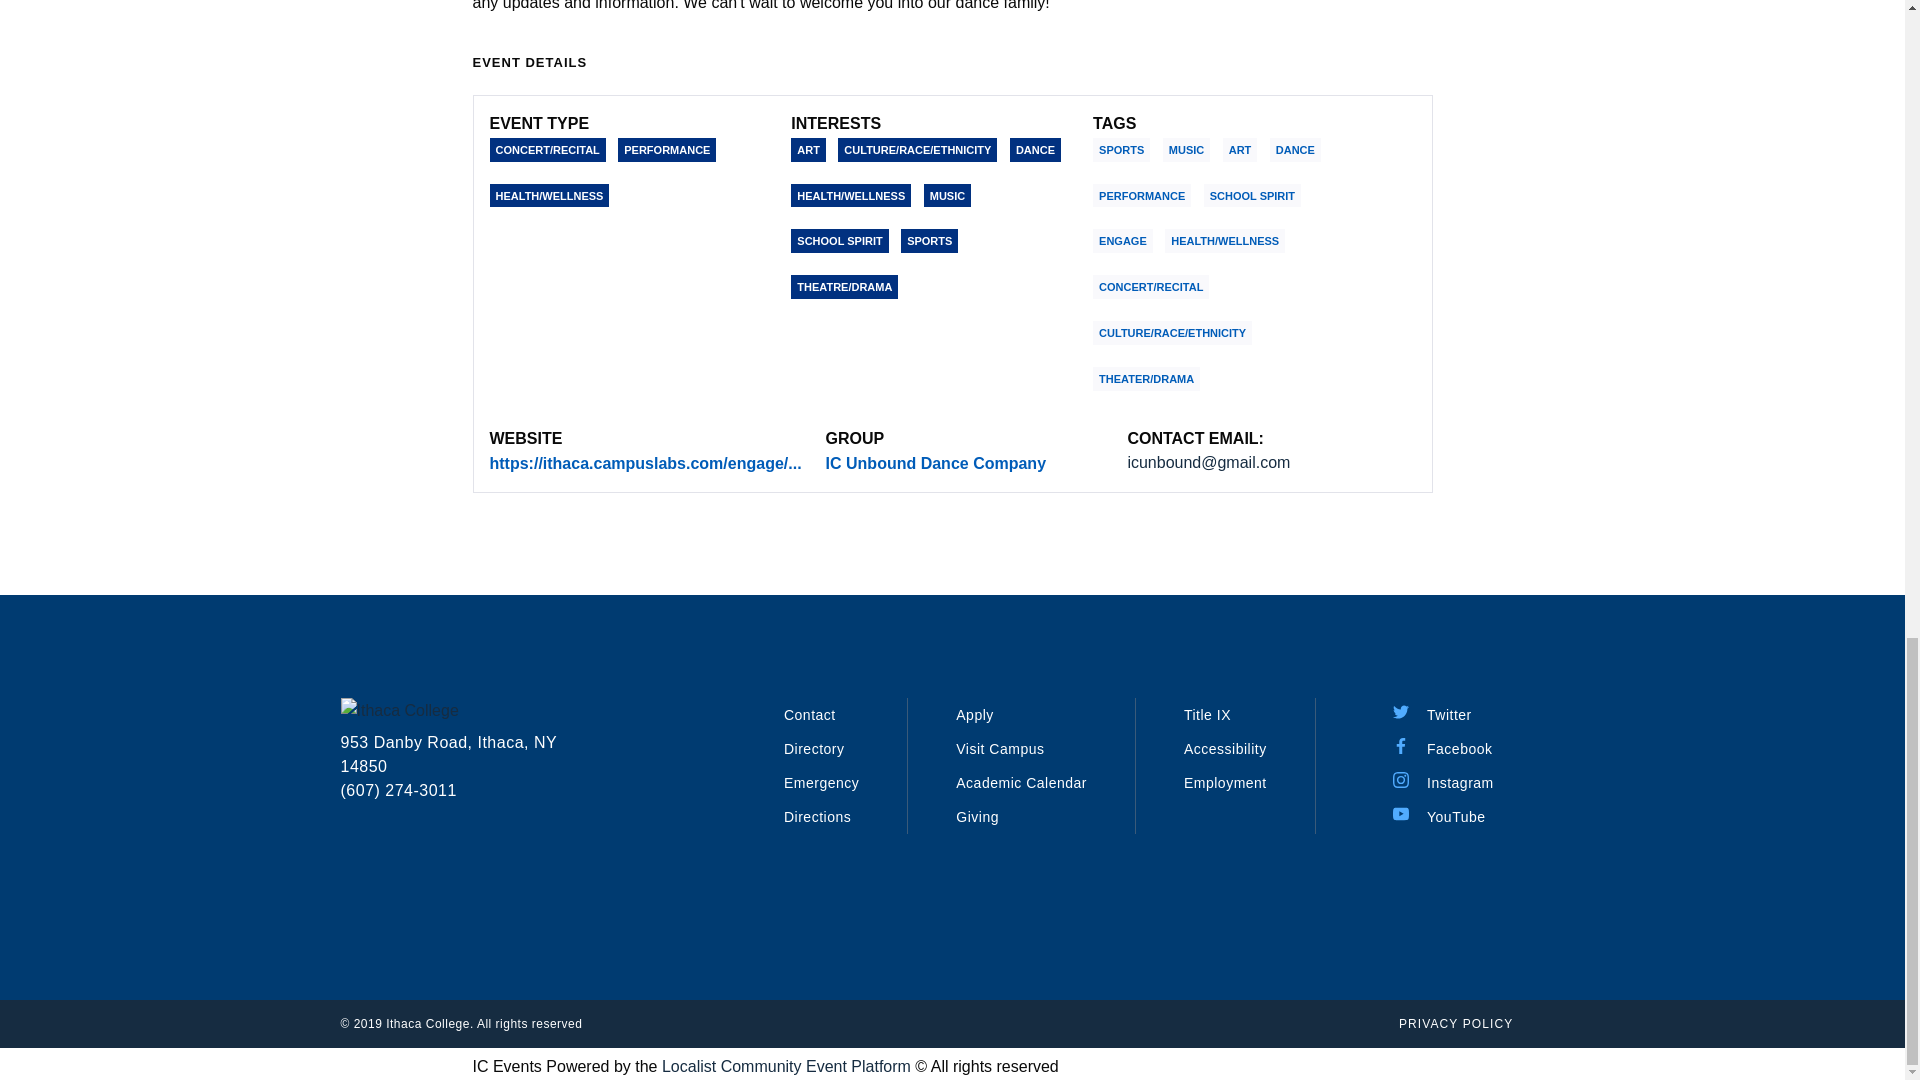 The height and width of the screenshot is (1080, 1920). I want to click on Driving directions to Ithaca College, so click(816, 816).